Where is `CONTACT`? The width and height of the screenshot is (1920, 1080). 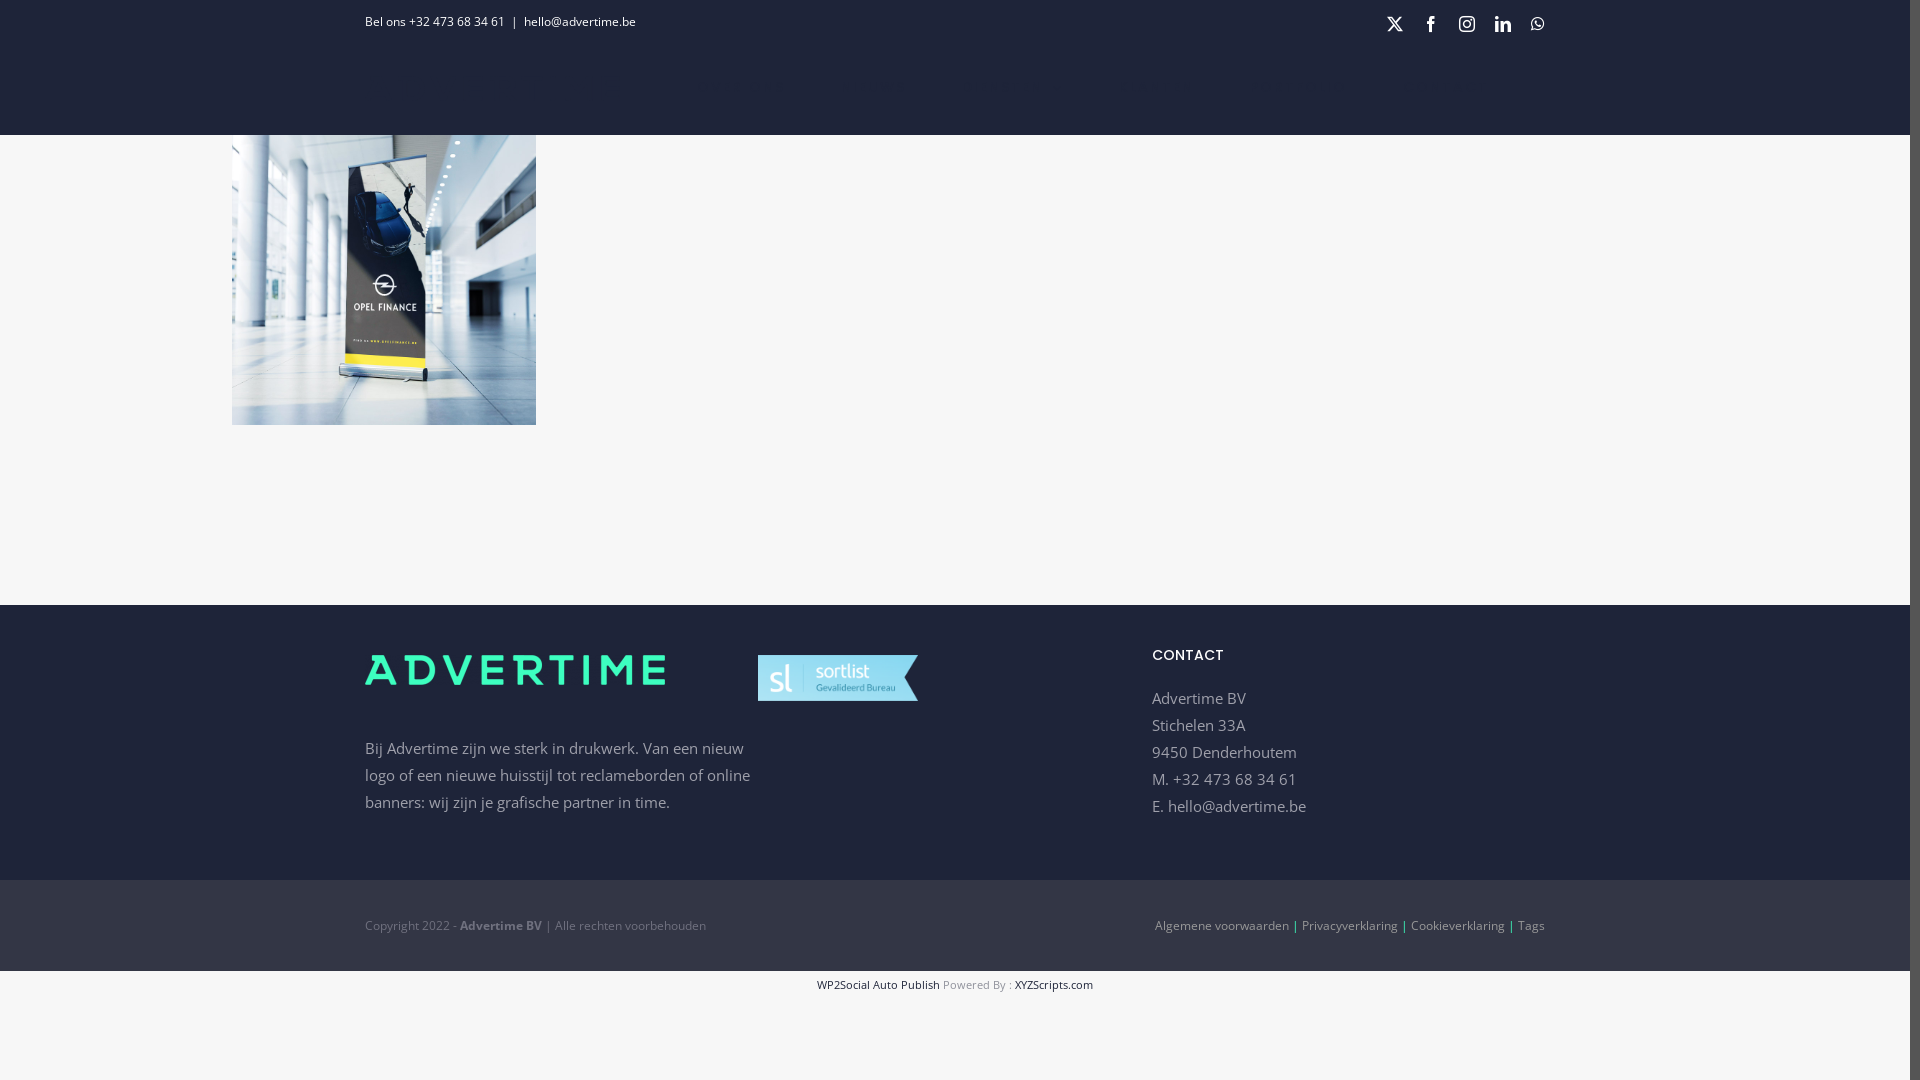
CONTACT is located at coordinates (1446, 87).